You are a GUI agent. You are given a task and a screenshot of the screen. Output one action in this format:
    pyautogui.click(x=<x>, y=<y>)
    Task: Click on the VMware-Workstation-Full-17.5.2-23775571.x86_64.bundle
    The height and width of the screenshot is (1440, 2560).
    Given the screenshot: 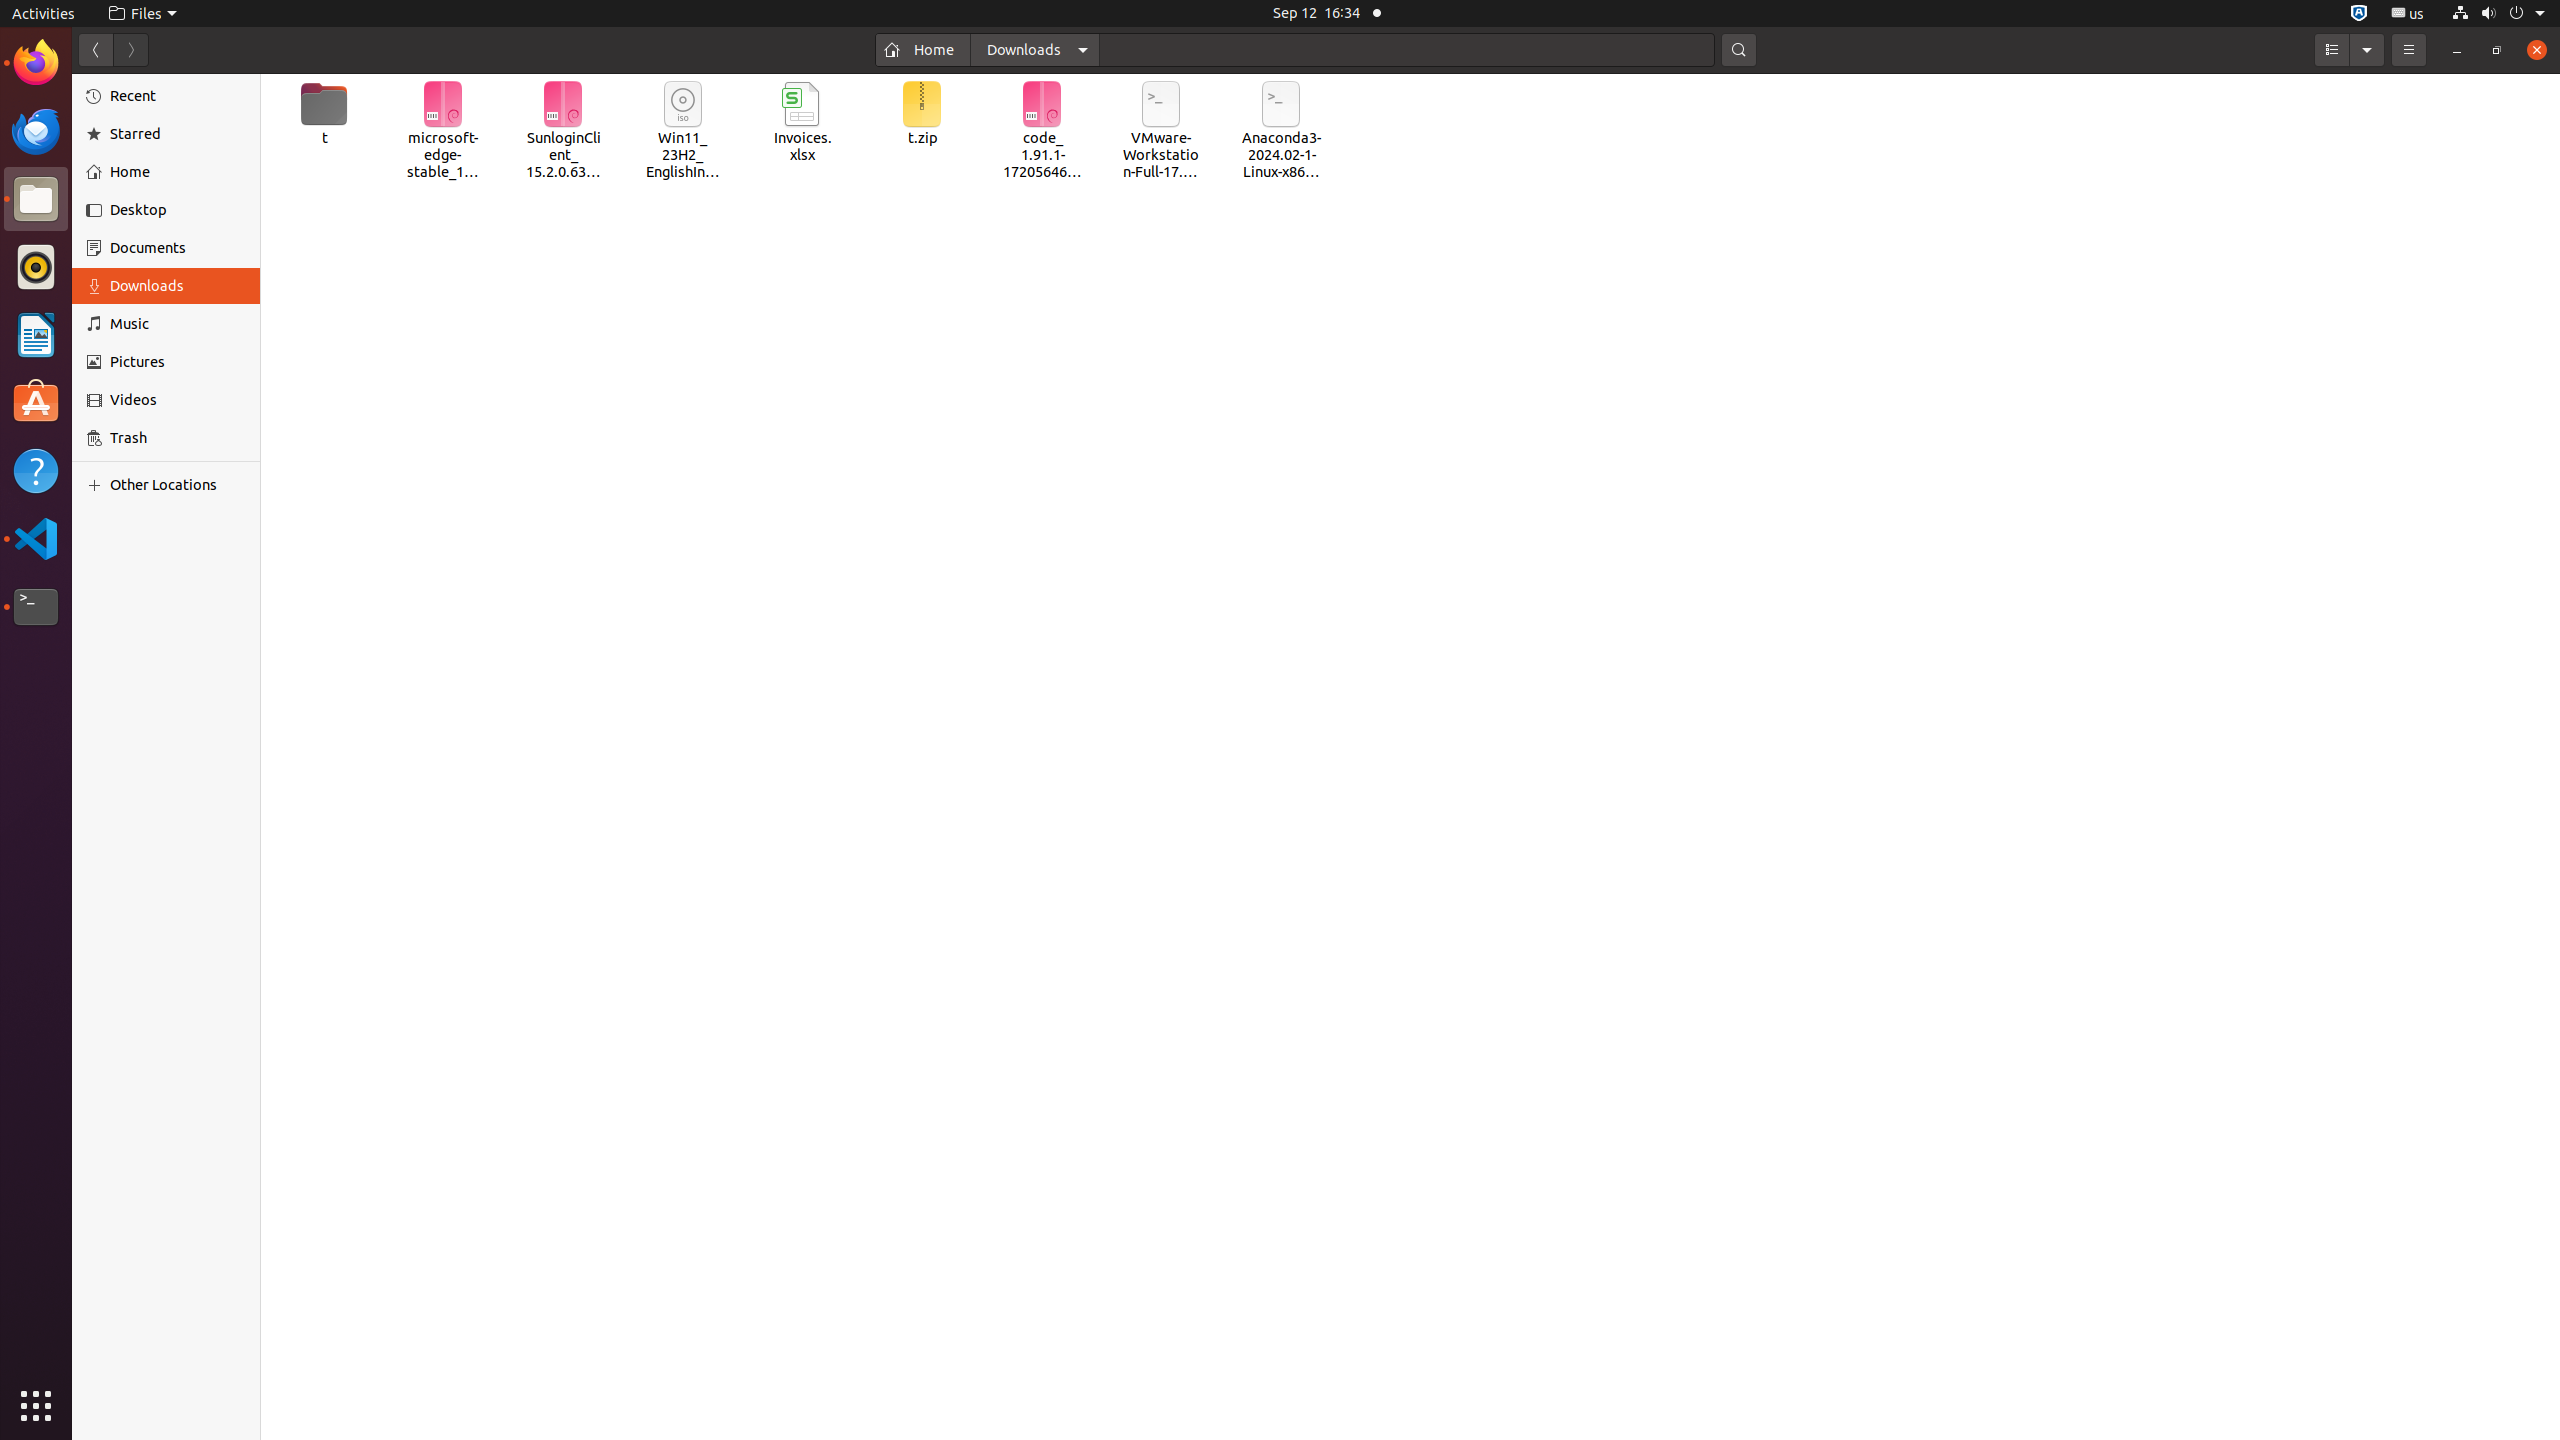 What is the action you would take?
    pyautogui.click(x=1162, y=132)
    